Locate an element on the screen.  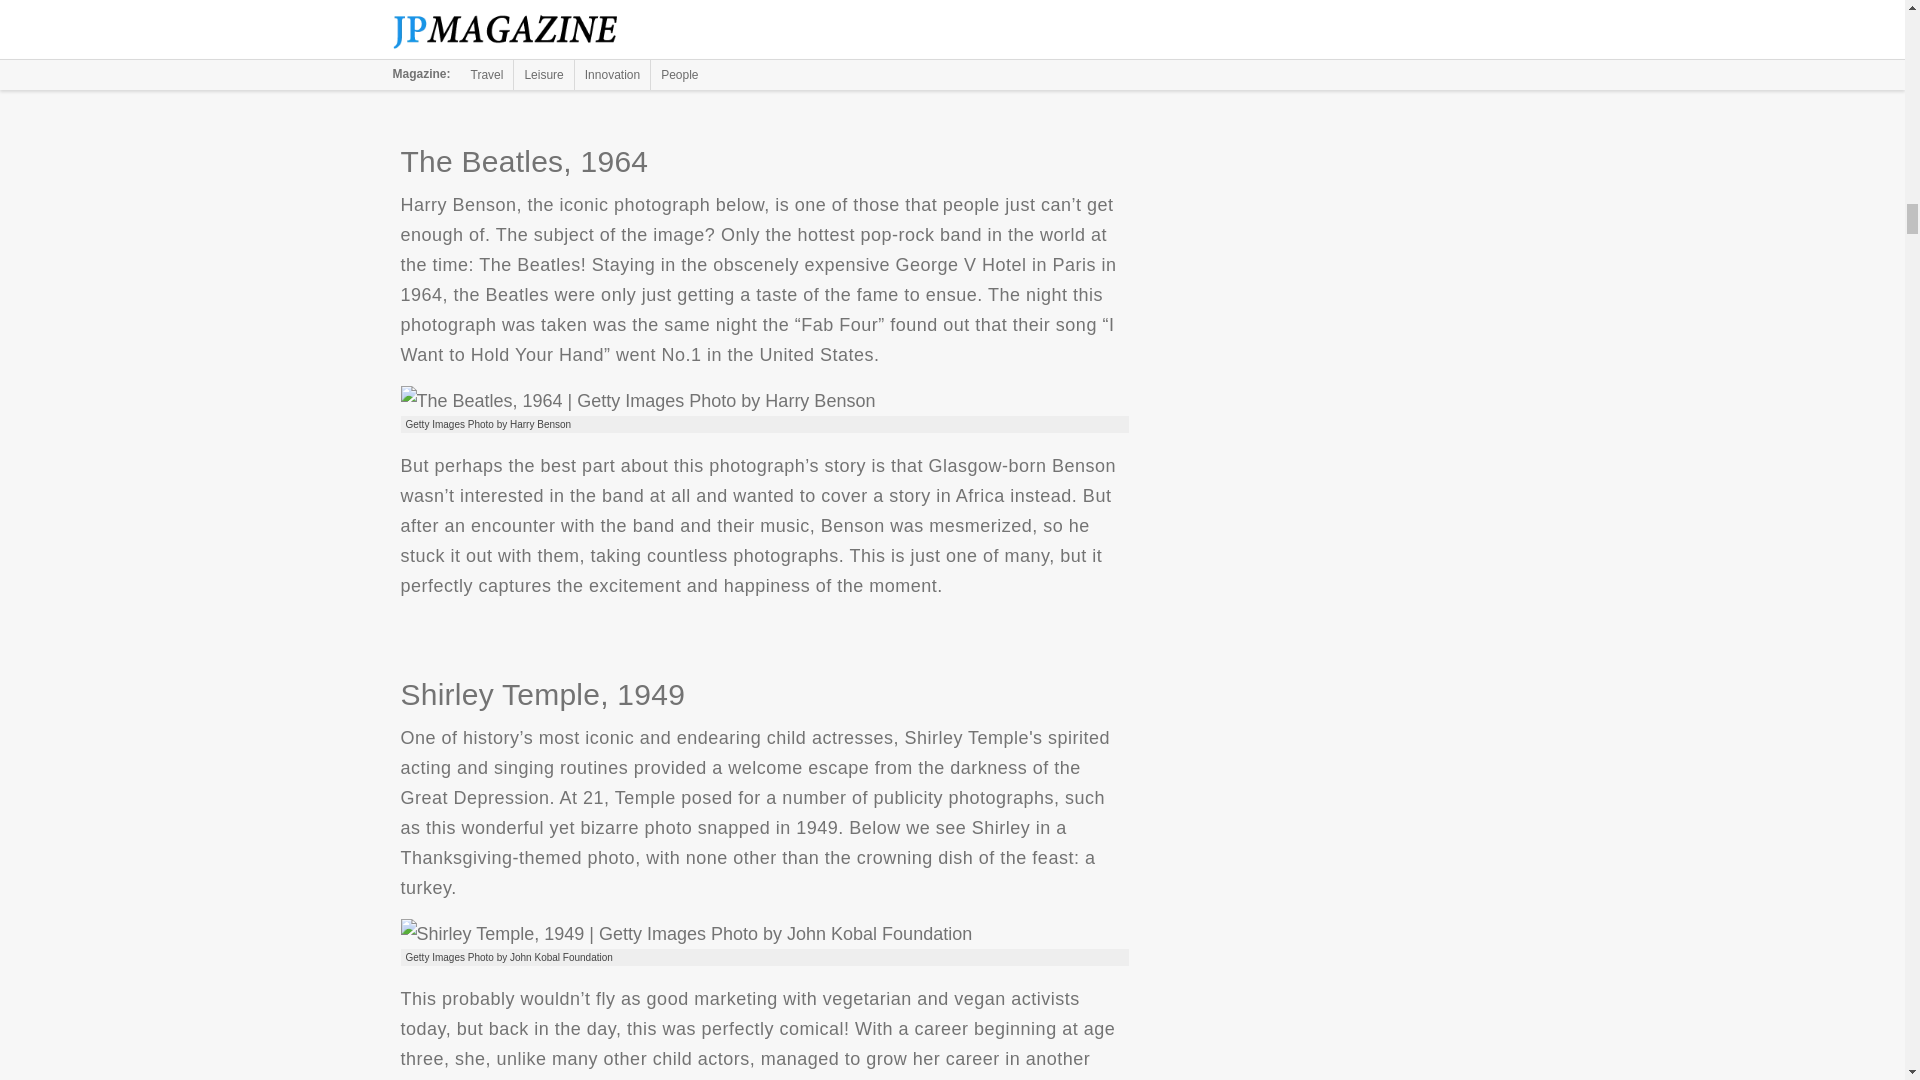
Shirley Temple, 1949 is located at coordinates (685, 934).